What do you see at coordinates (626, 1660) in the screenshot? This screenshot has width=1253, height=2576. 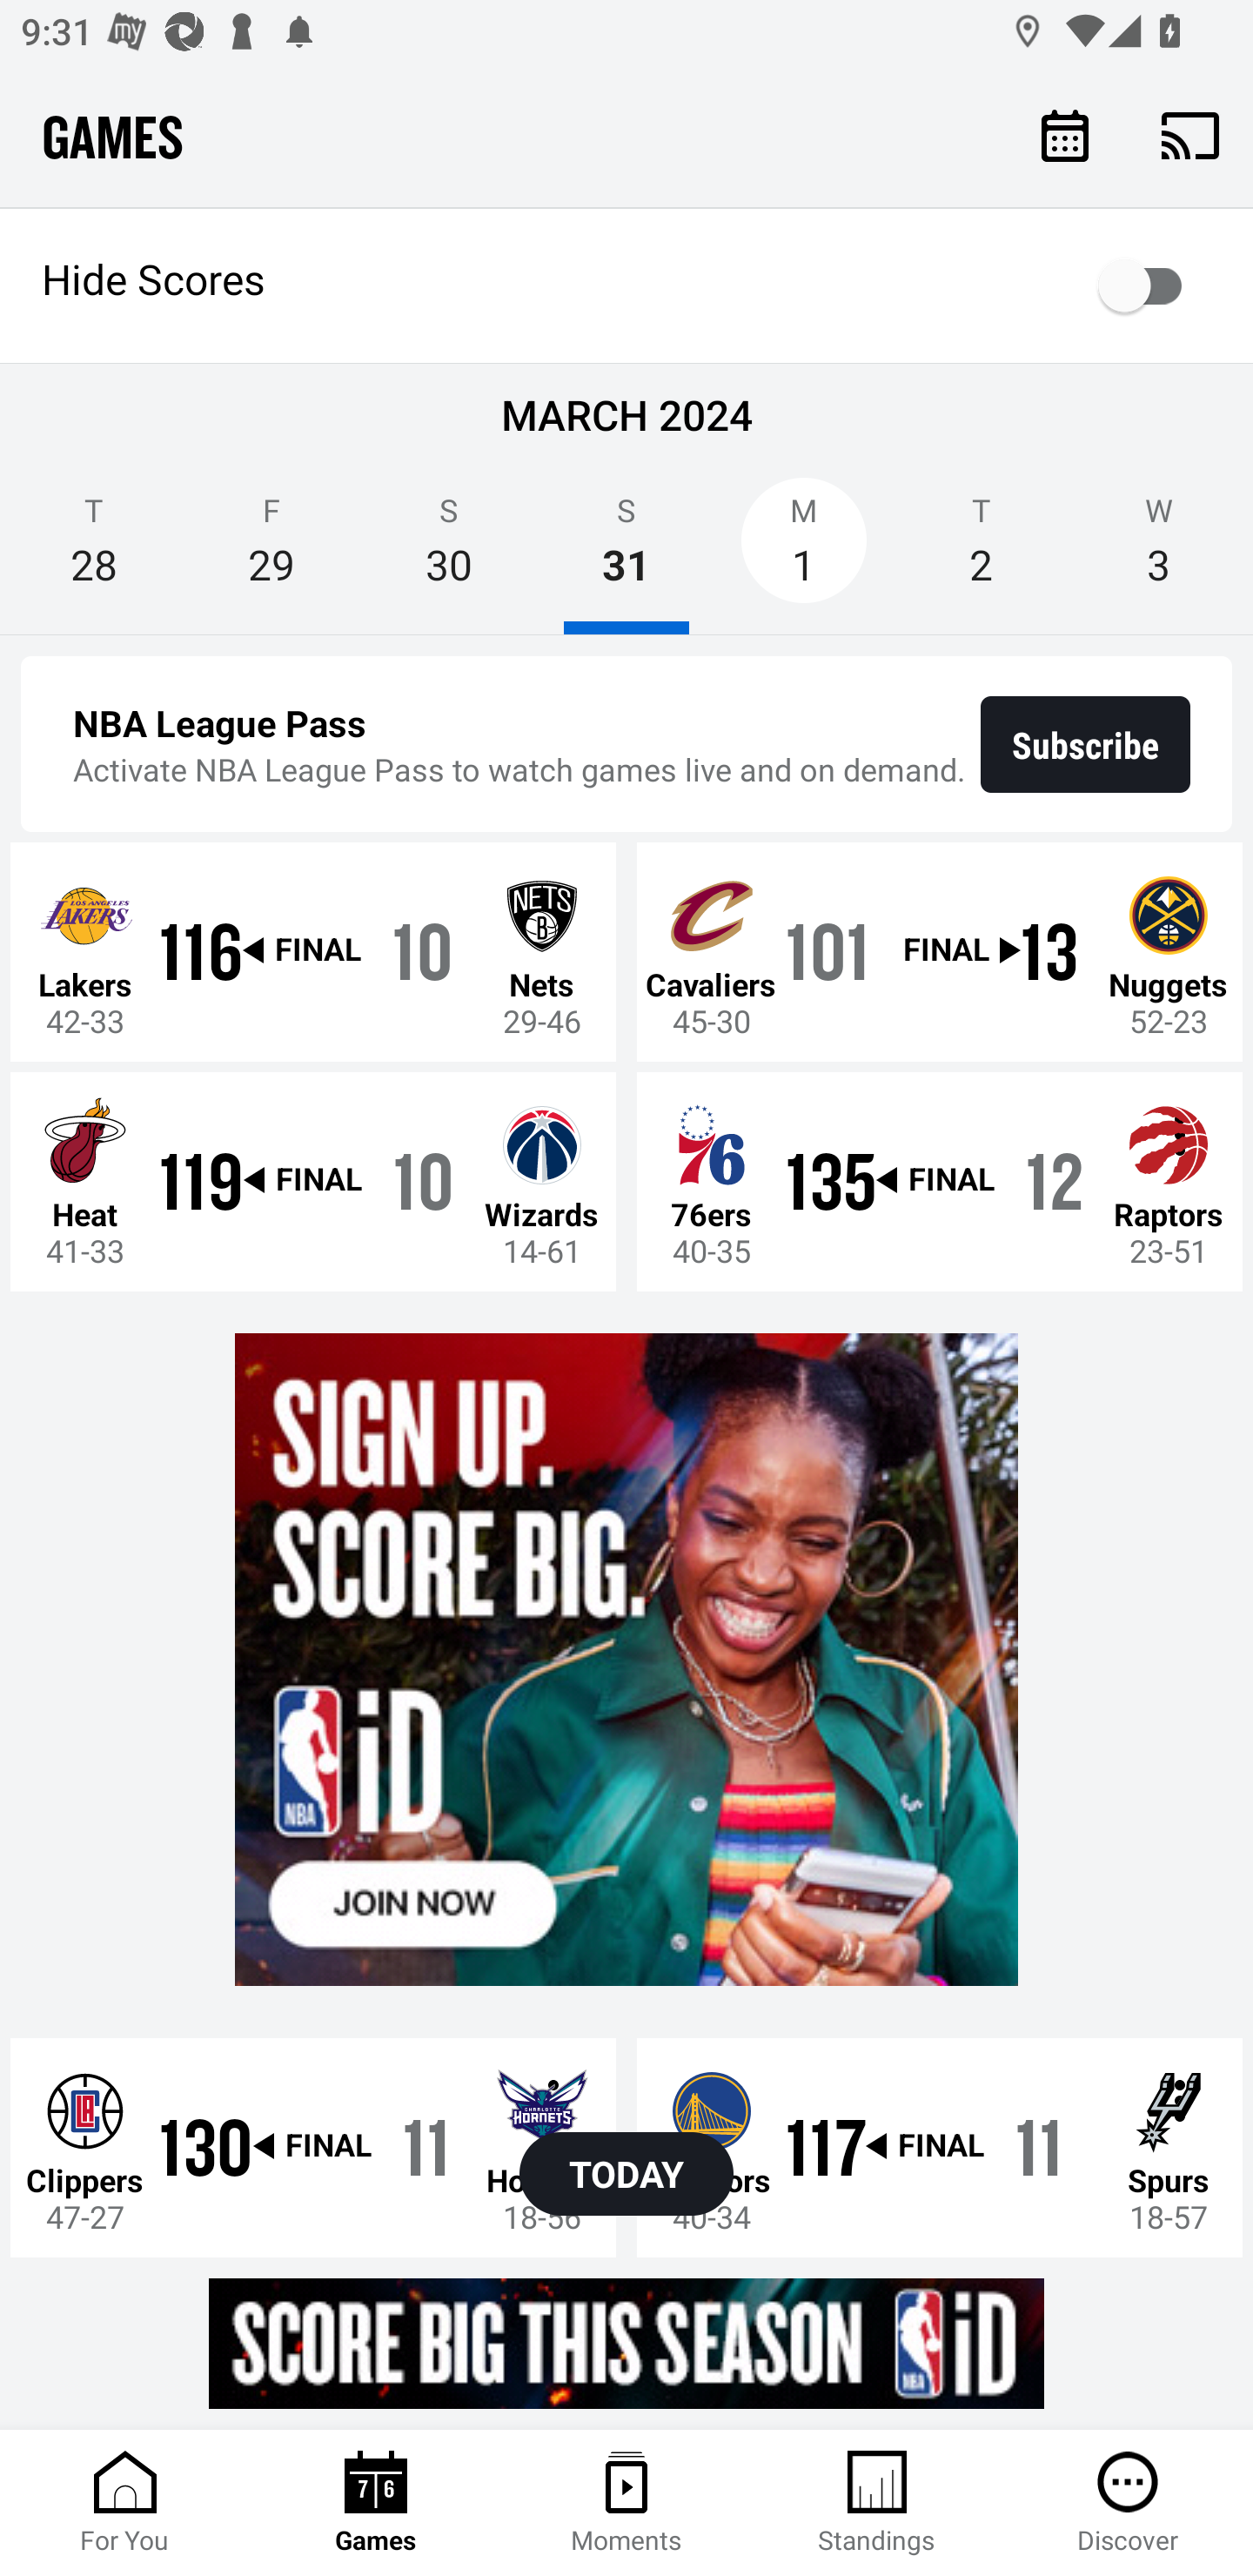 I see `g5nqqygr7owph` at bounding box center [626, 1660].